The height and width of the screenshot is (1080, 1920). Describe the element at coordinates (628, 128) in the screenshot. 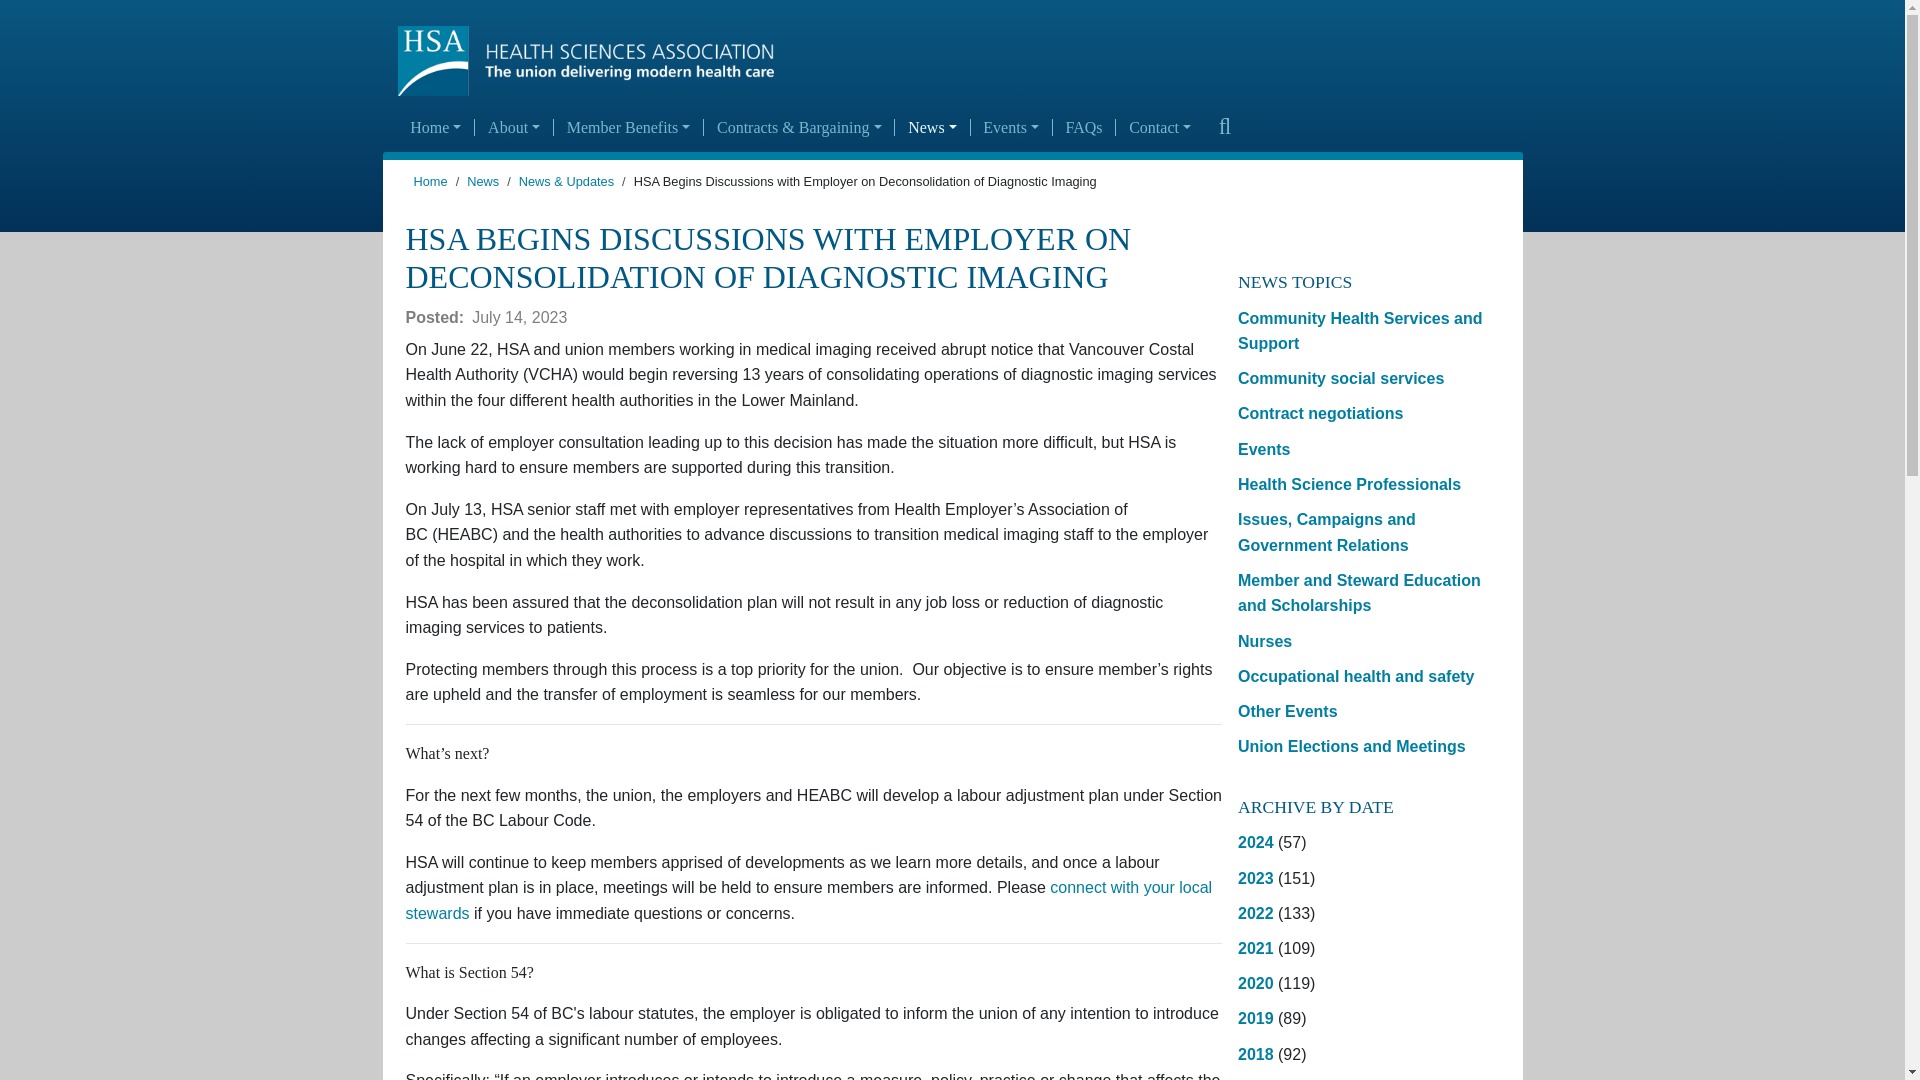

I see `Expand menu Member Benefits` at that location.